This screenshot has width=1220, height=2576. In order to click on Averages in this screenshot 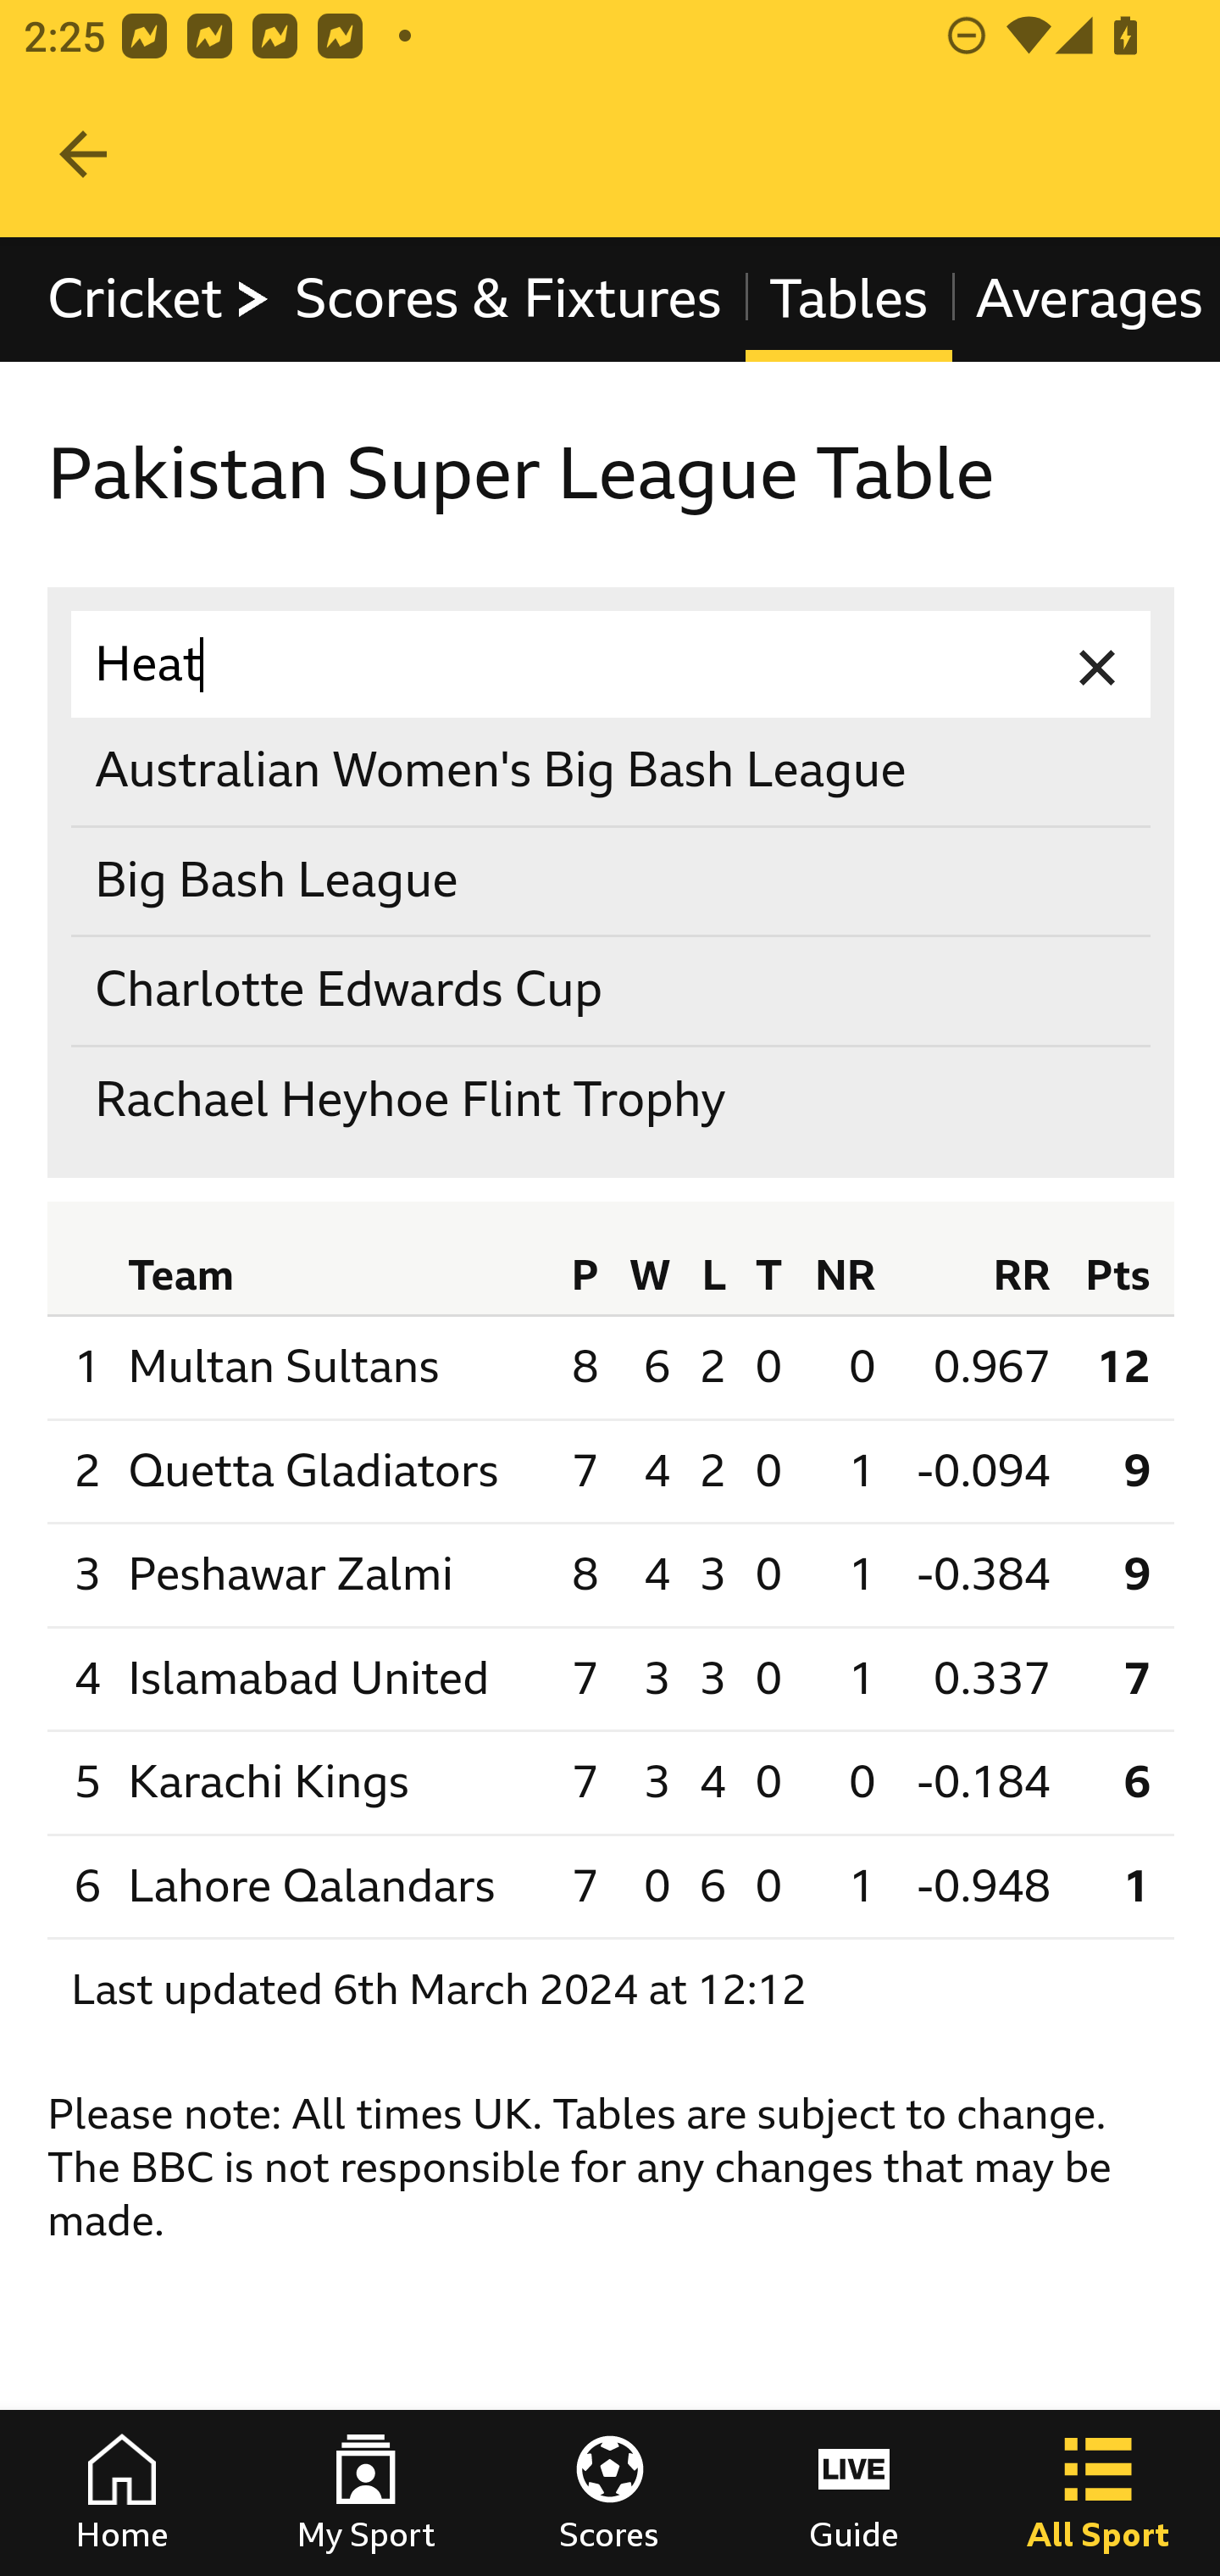, I will do `click(1084, 298)`.